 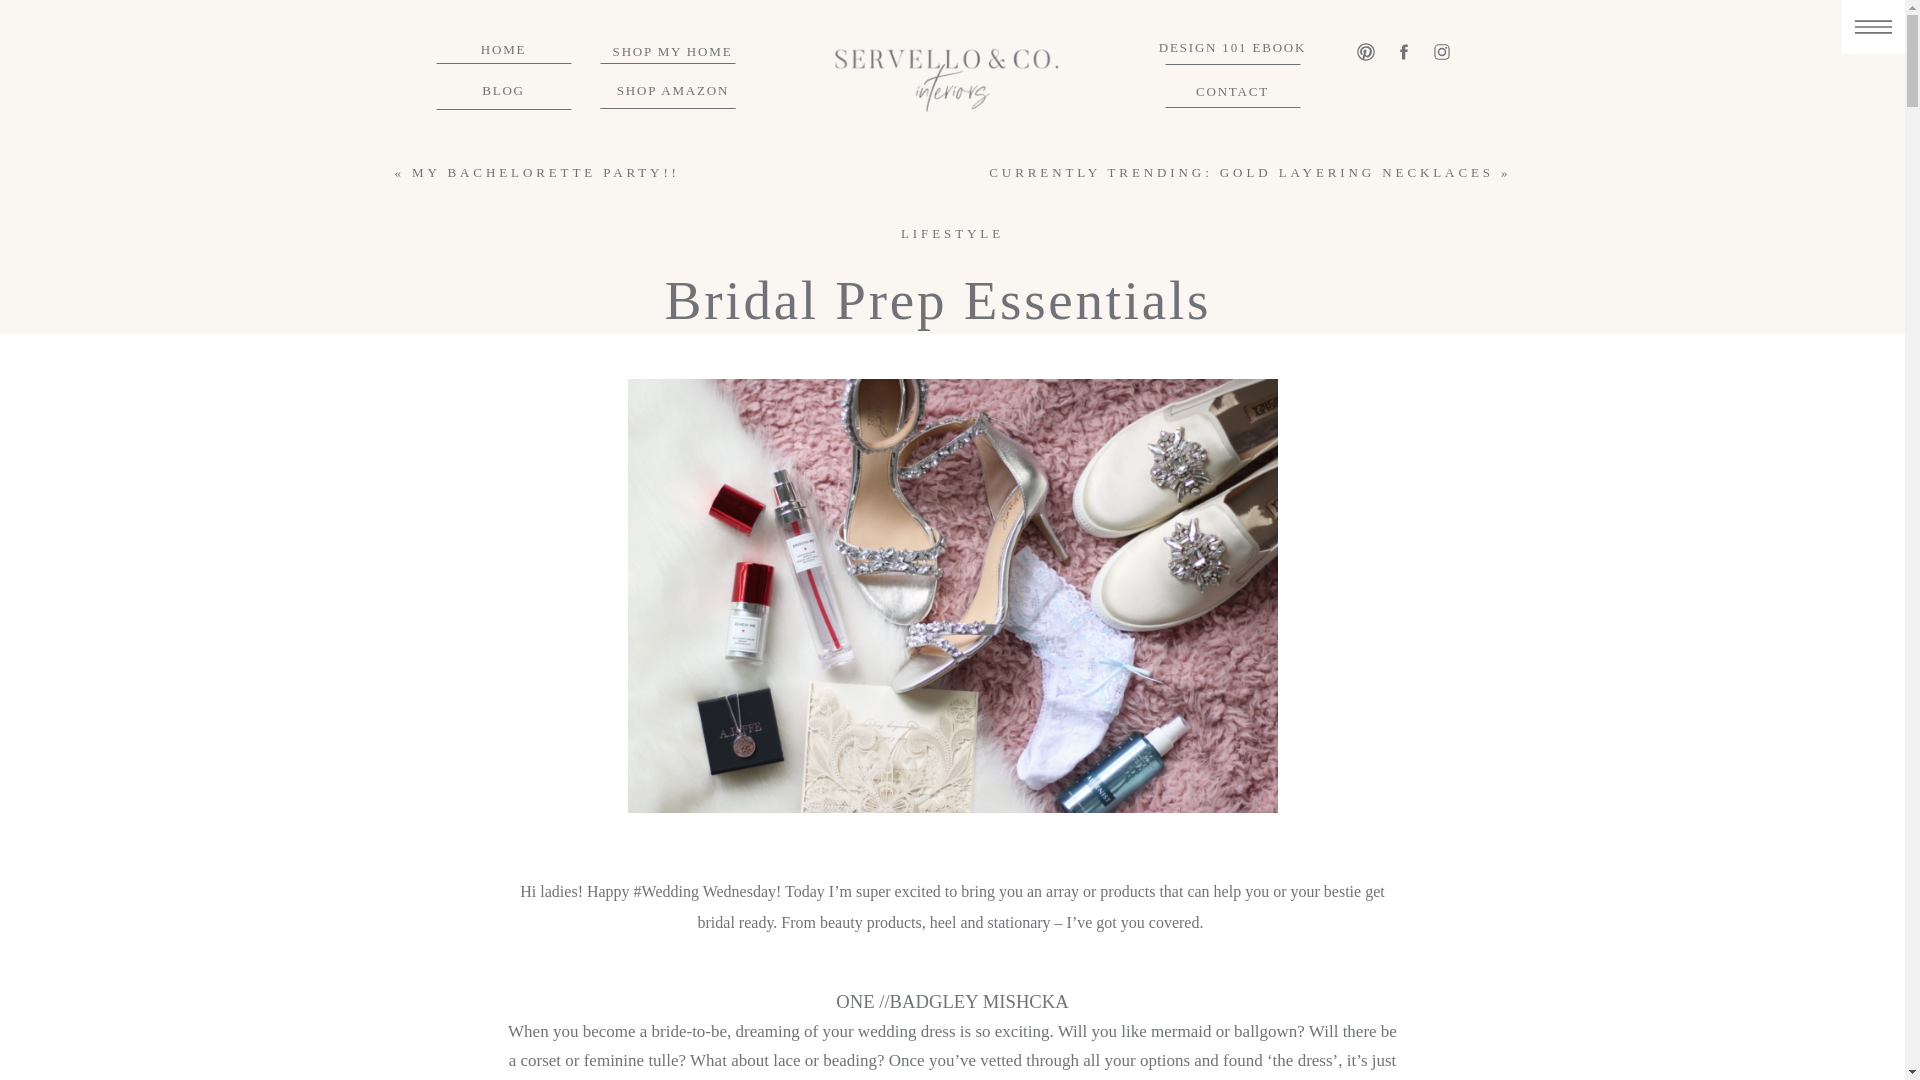 What do you see at coordinates (672, 54) in the screenshot?
I see `SHOP MY HOME` at bounding box center [672, 54].